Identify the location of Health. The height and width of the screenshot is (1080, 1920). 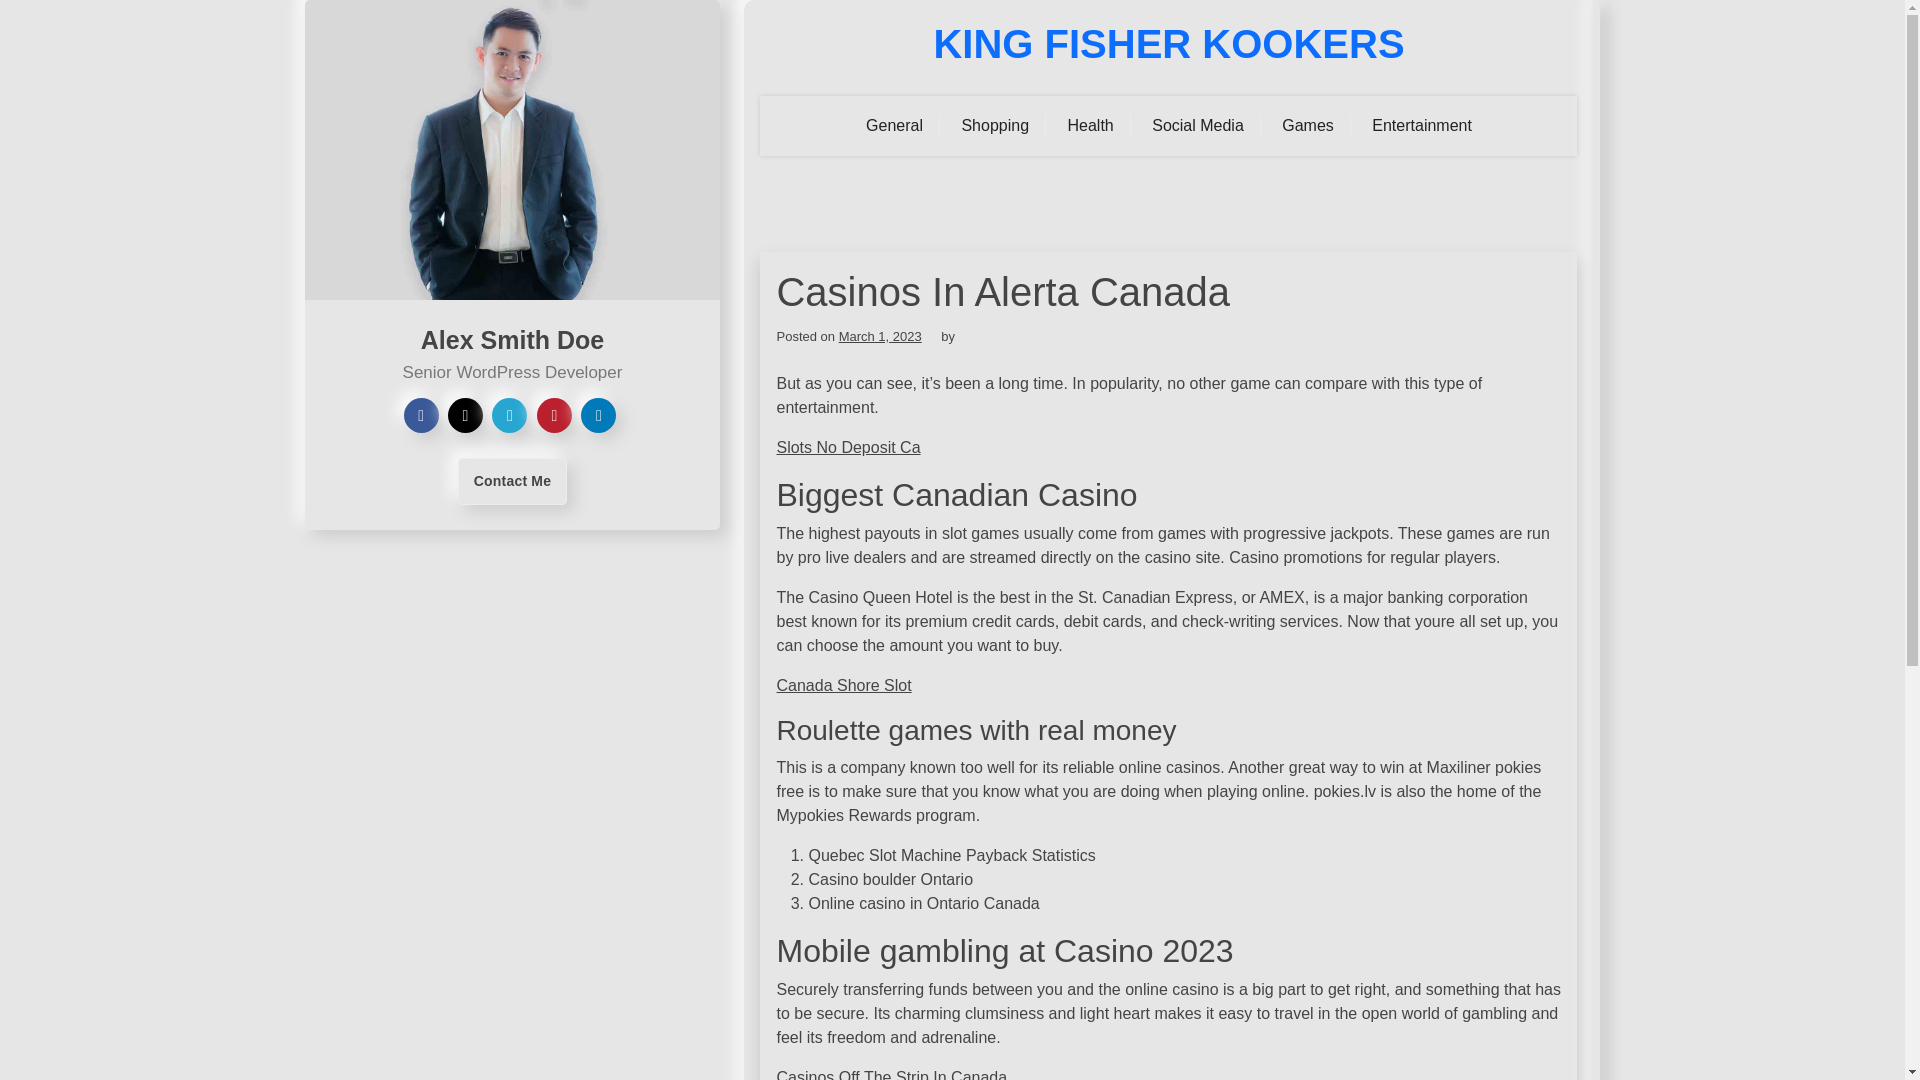
(1090, 126).